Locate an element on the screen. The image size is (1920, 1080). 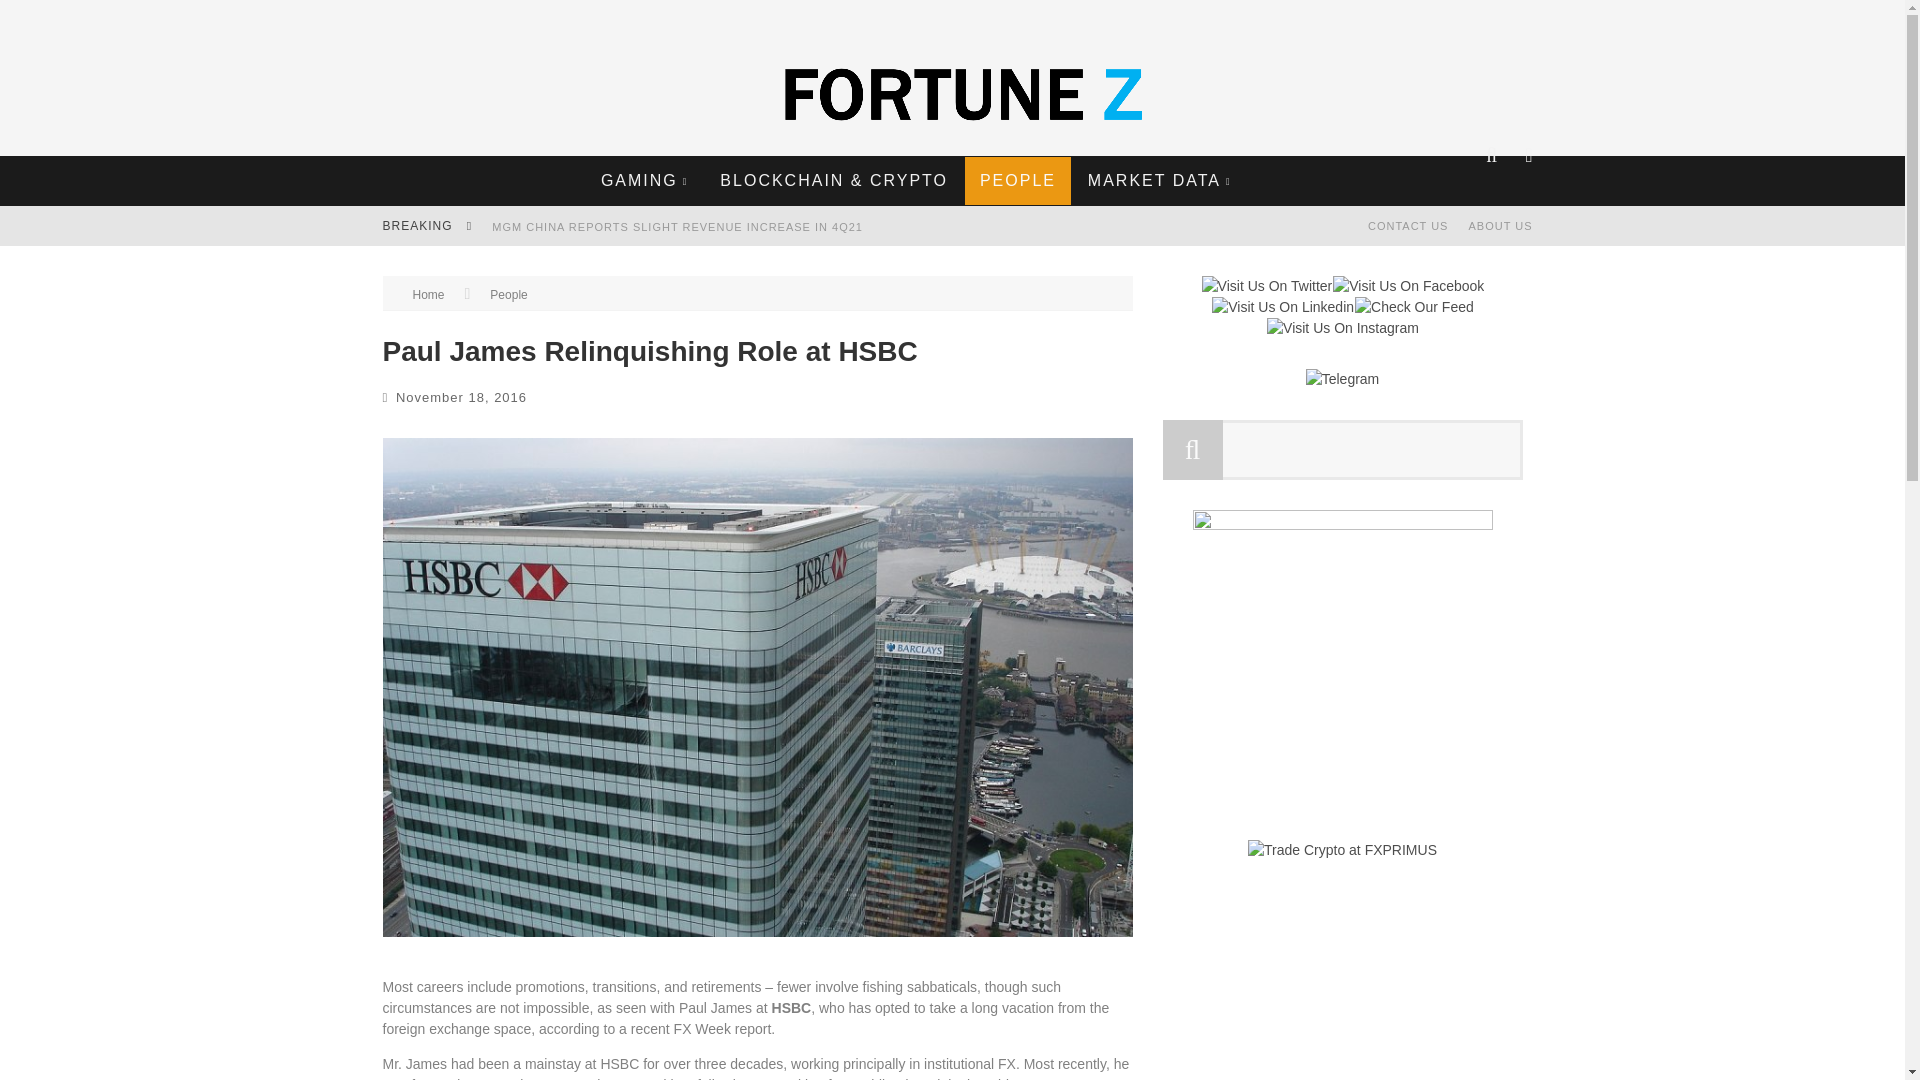
View all posts in People is located at coordinates (508, 295).